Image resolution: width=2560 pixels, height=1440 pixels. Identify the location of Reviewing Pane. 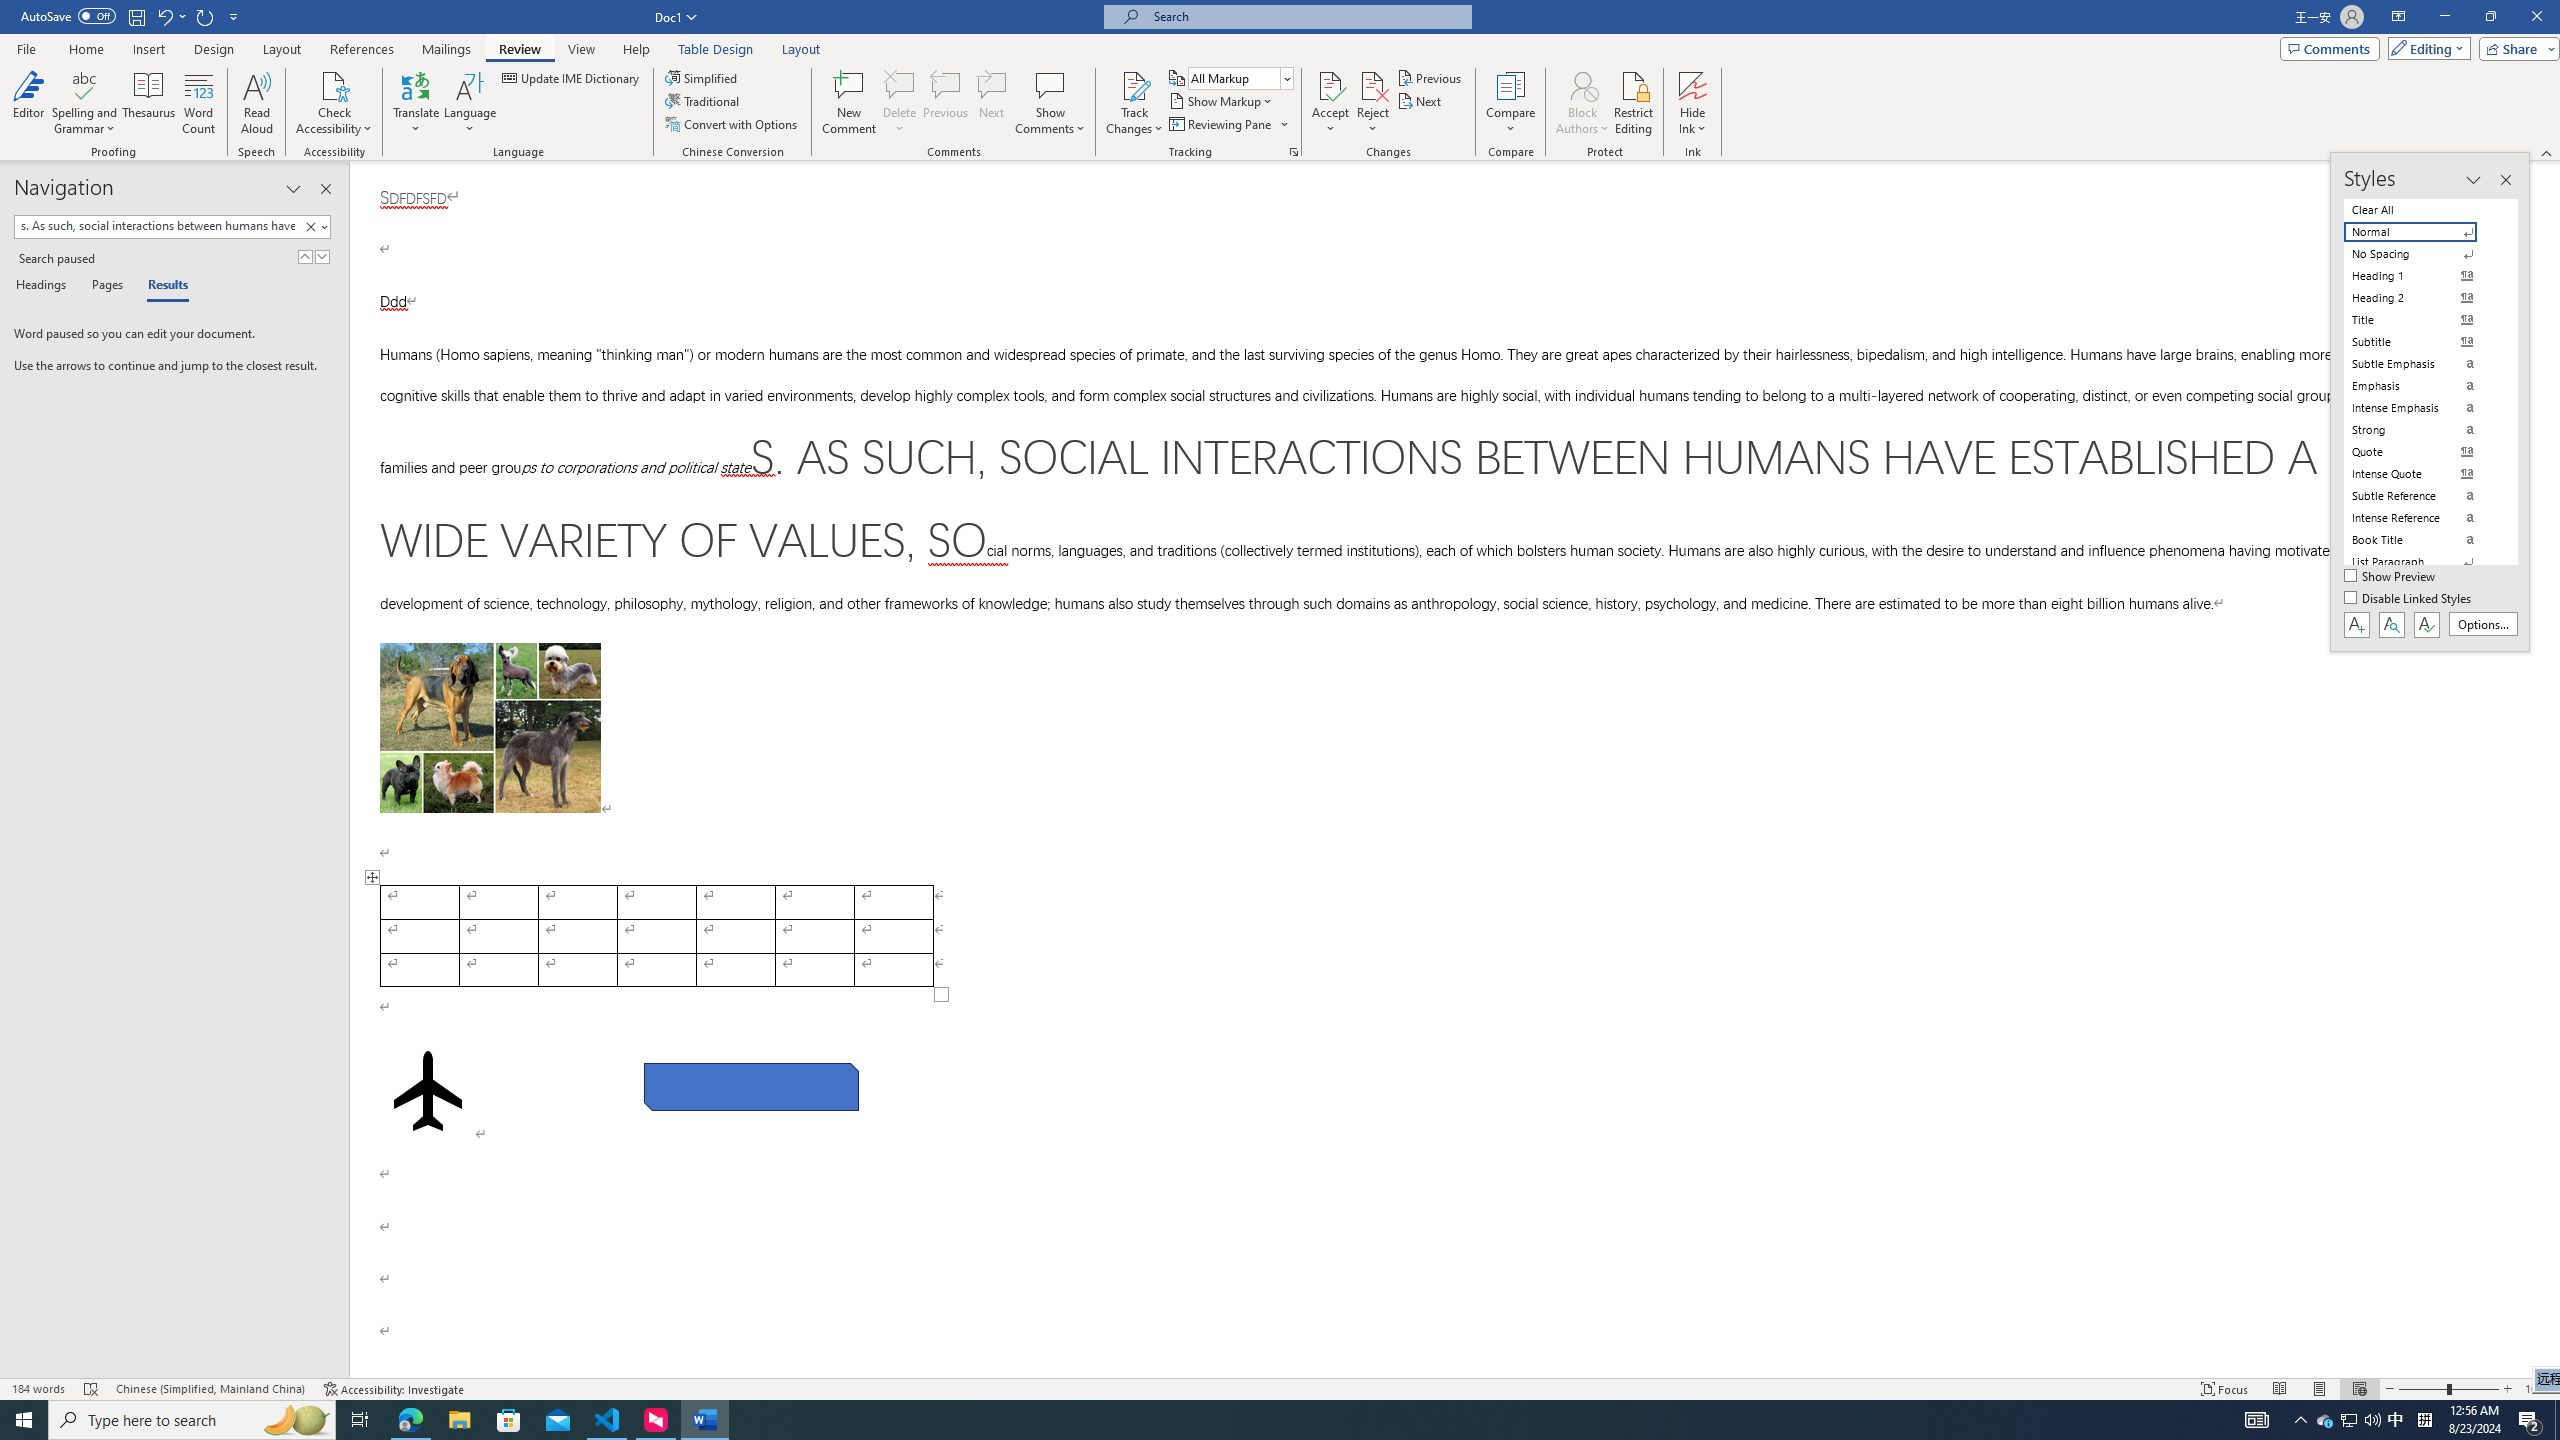
(1228, 124).